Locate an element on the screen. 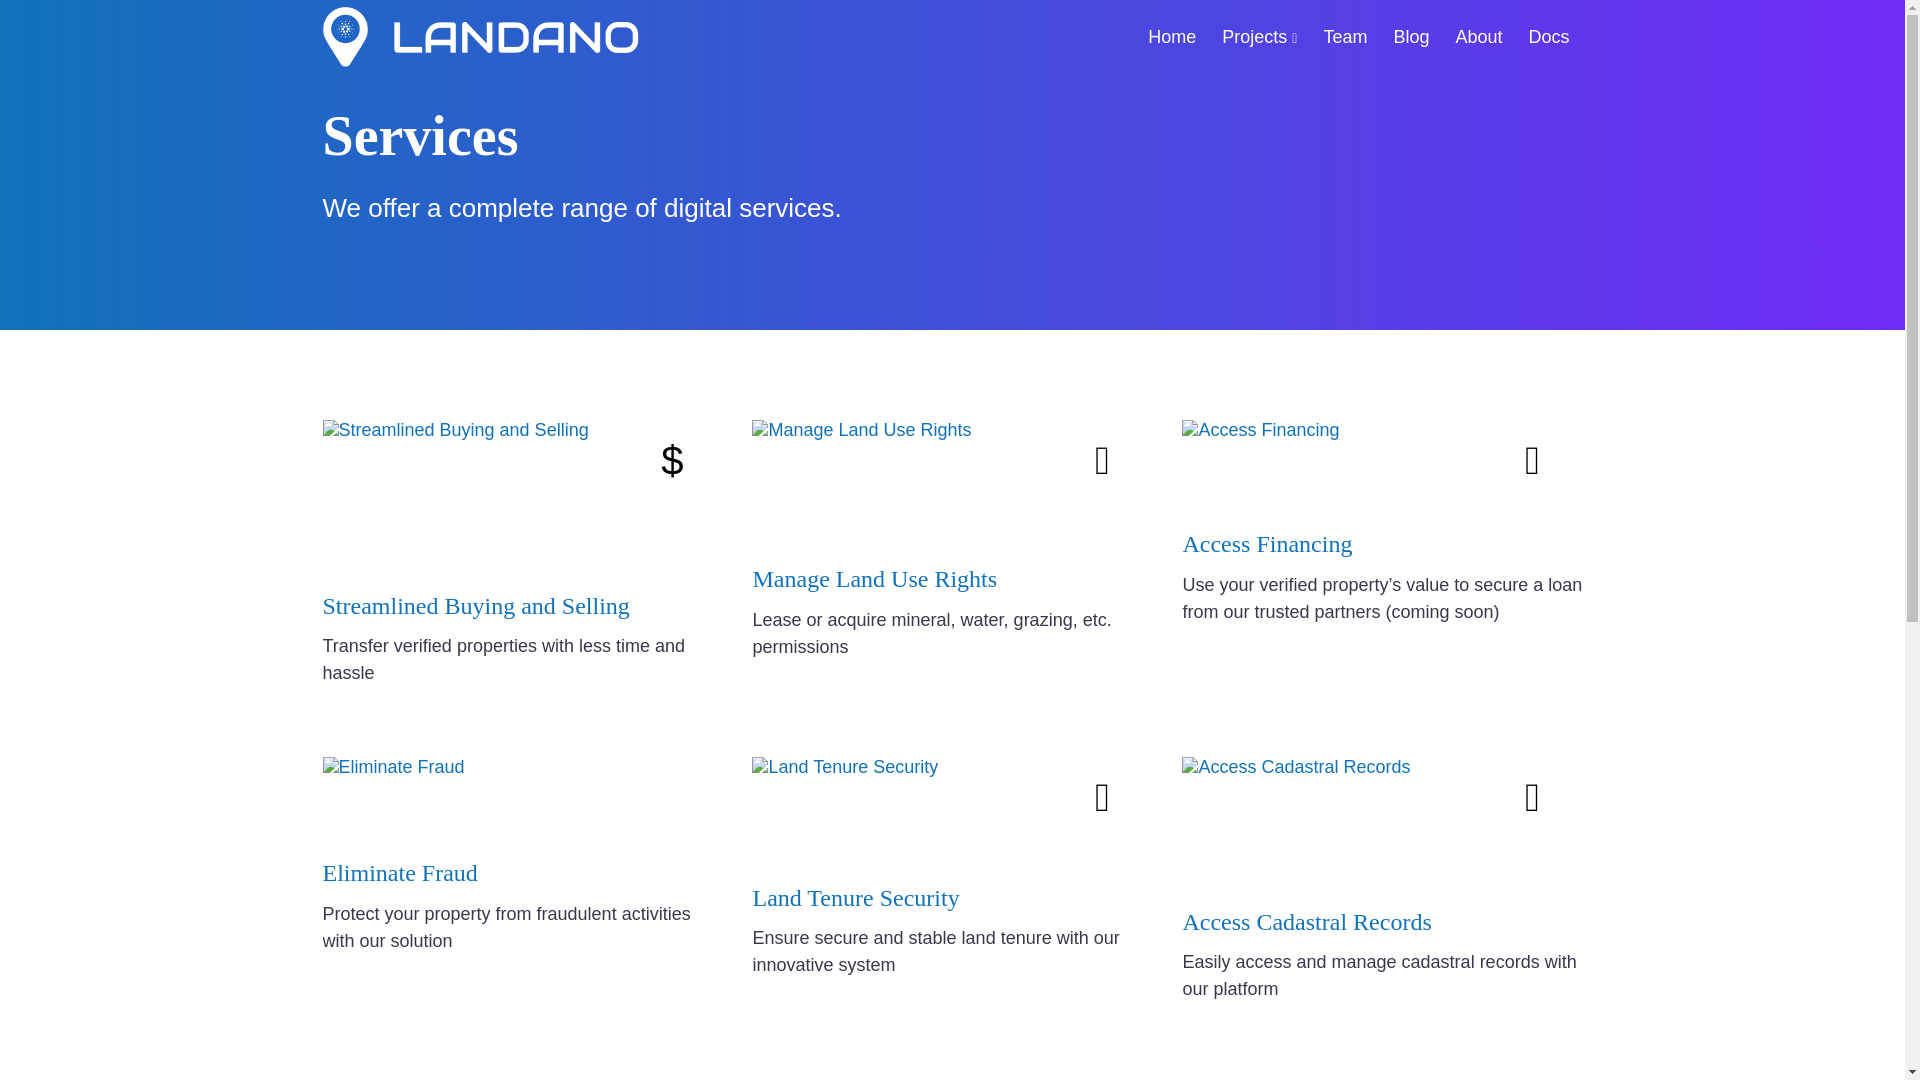 Image resolution: width=1920 pixels, height=1080 pixels. About is located at coordinates (1478, 36).